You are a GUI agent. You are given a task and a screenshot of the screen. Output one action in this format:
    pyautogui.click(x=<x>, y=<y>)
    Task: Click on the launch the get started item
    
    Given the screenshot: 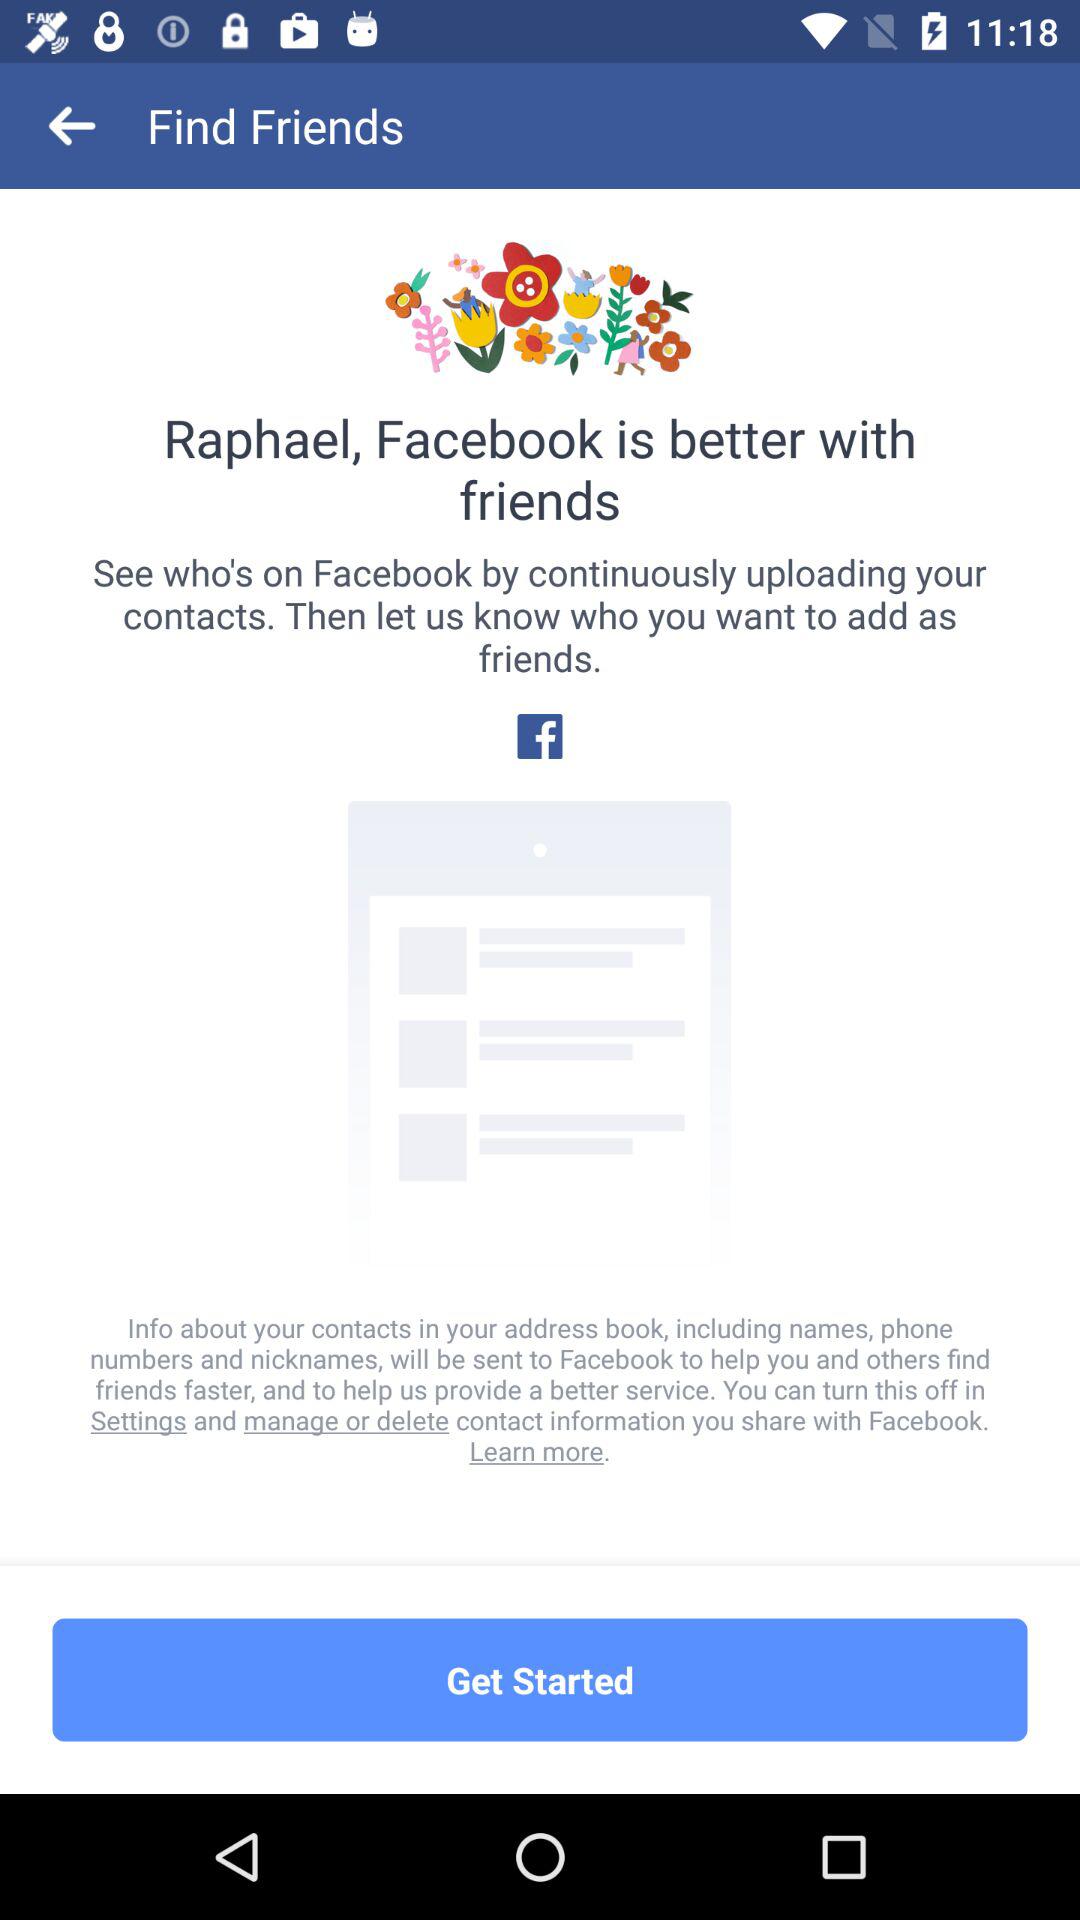 What is the action you would take?
    pyautogui.click(x=540, y=1680)
    